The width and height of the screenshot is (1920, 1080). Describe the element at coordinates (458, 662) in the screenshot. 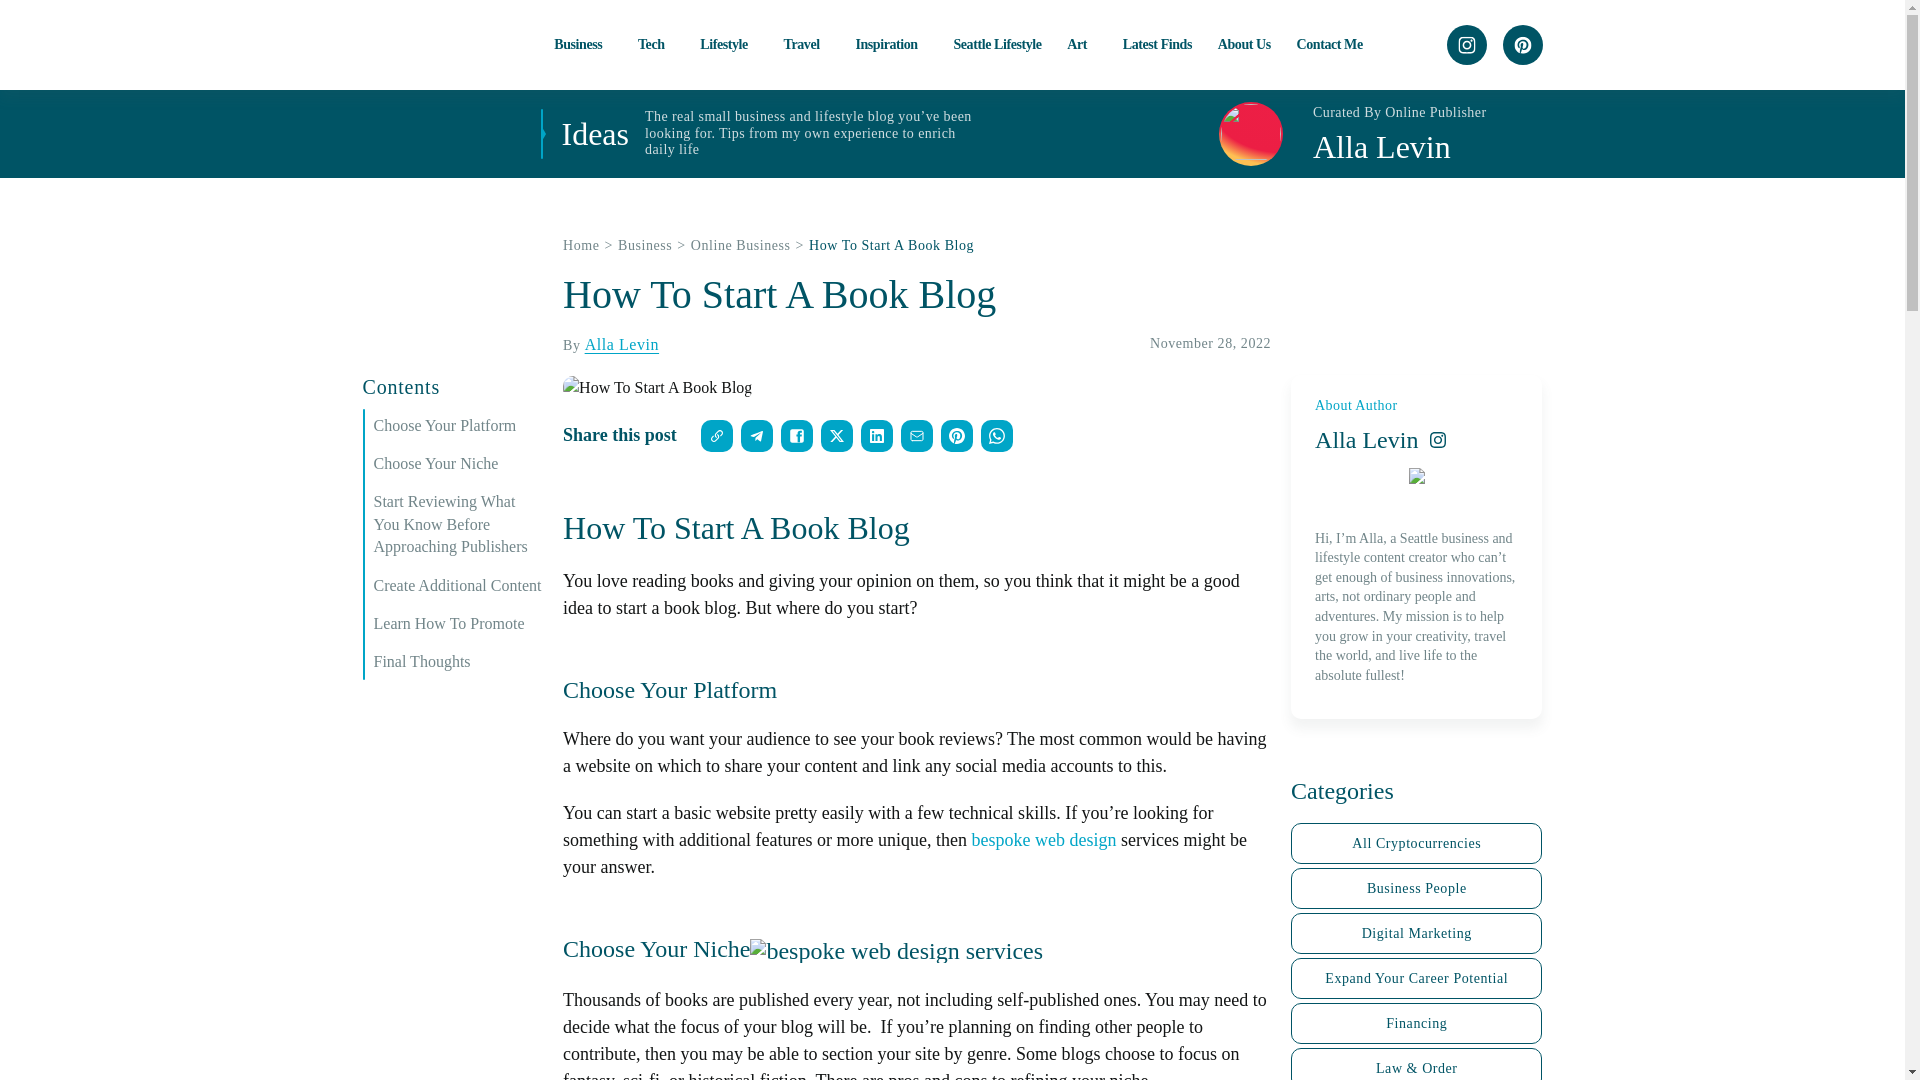

I see `Final Thoughts` at that location.